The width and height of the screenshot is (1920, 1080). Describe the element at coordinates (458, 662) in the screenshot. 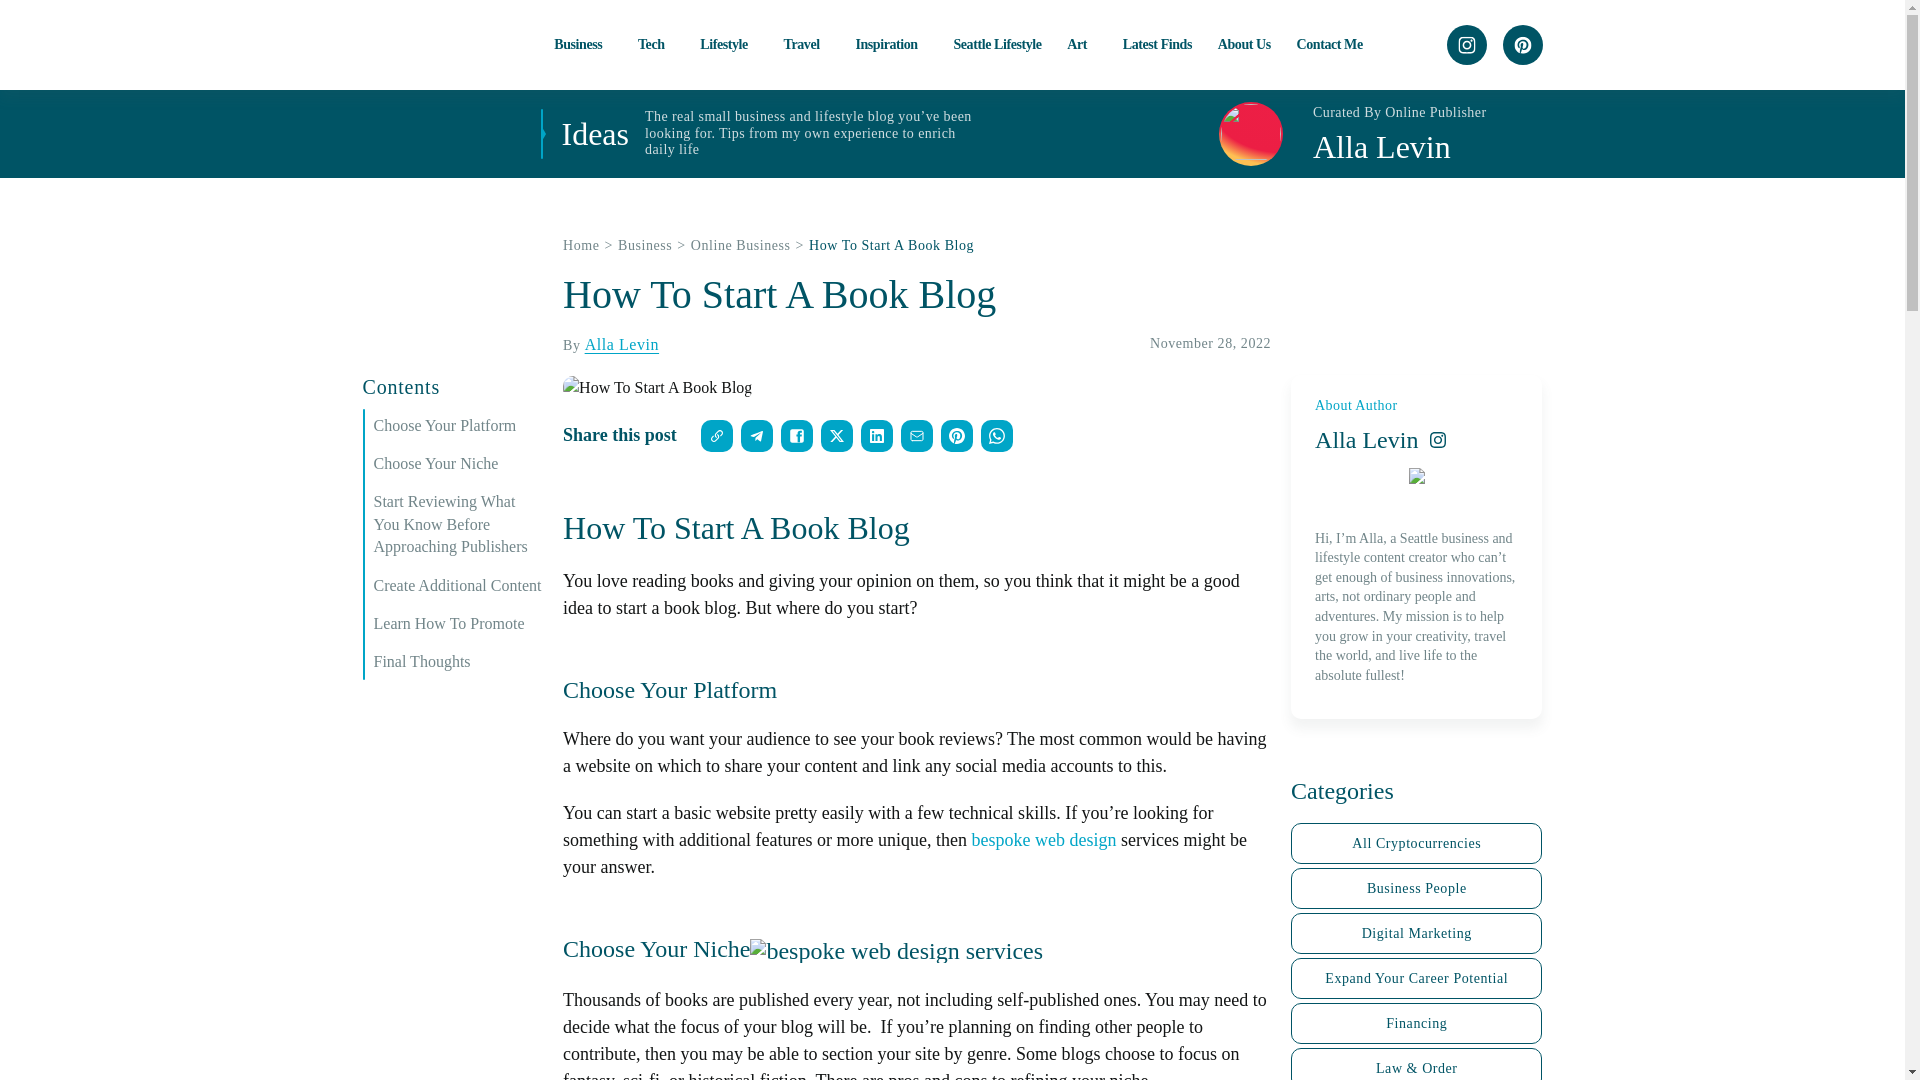

I see `Final Thoughts` at that location.